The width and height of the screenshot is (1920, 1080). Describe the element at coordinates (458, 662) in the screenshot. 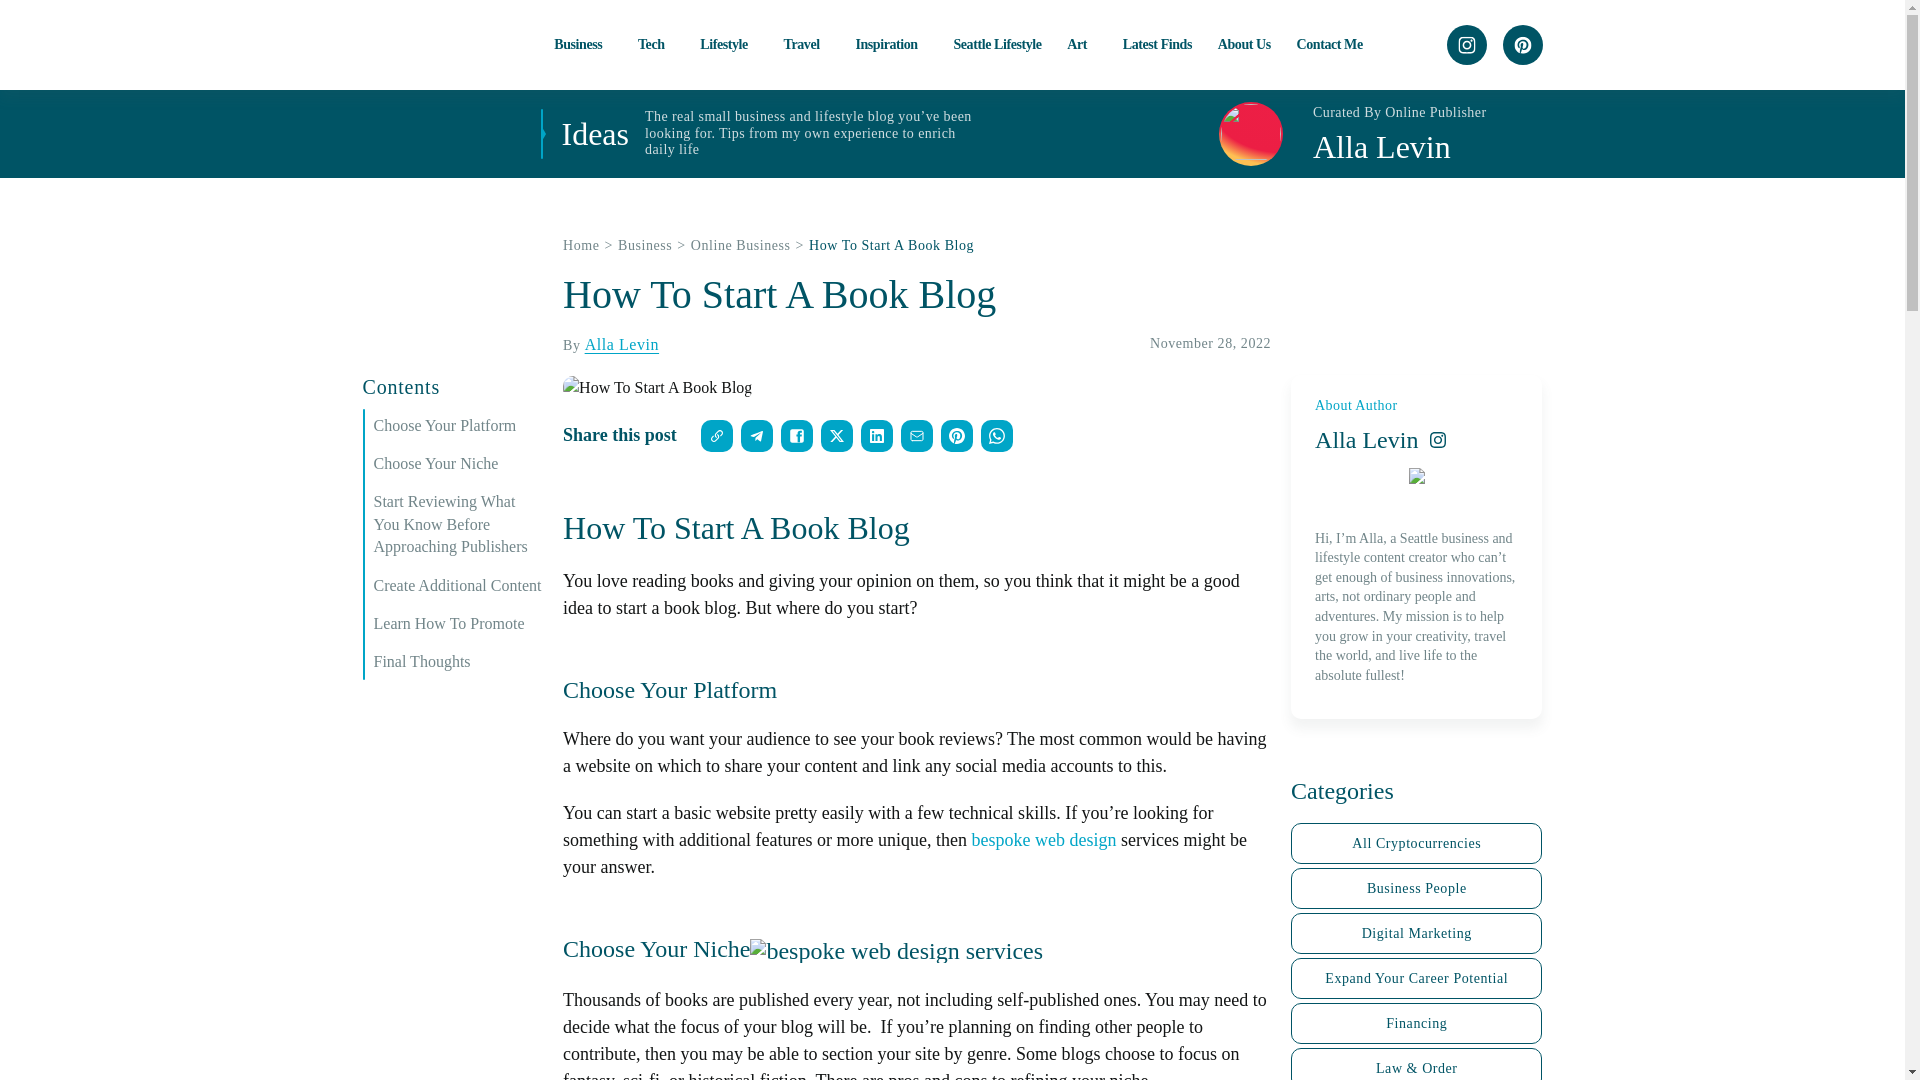

I see `Final Thoughts` at that location.